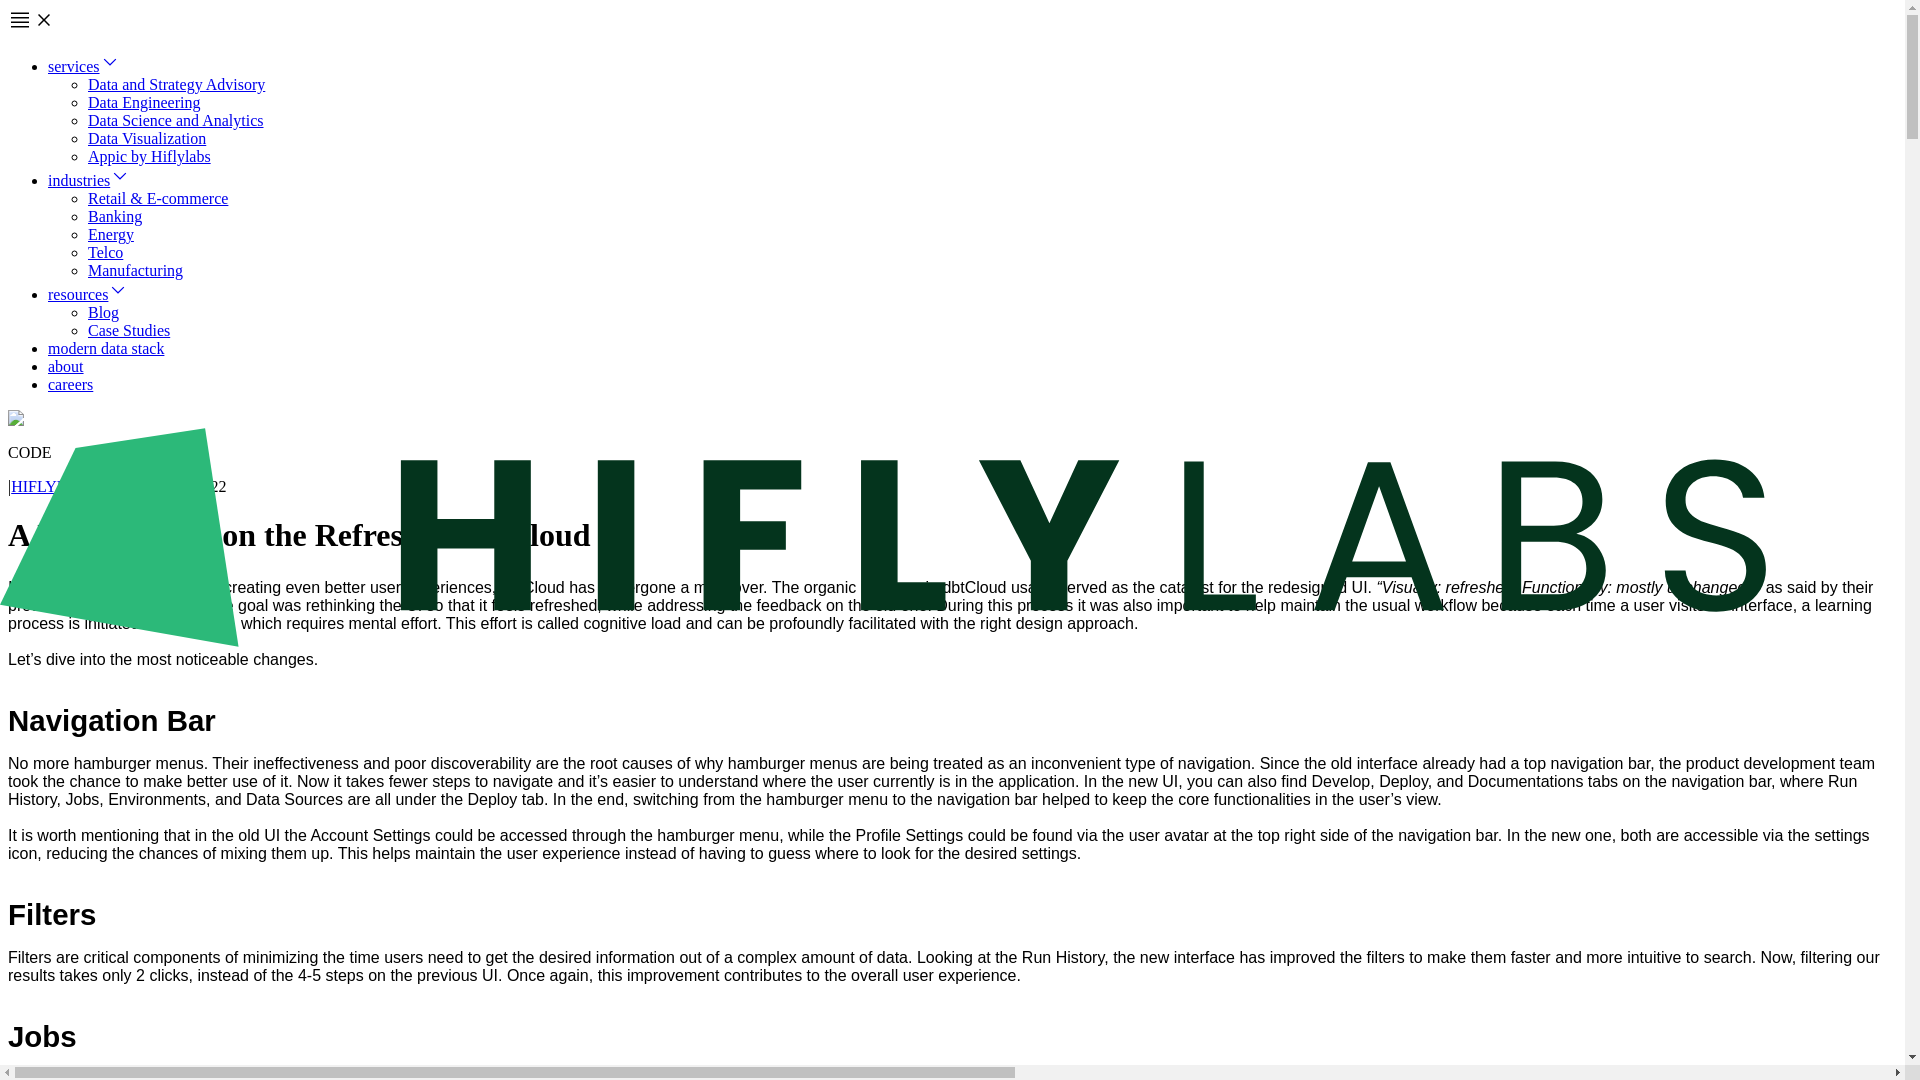 Image resolution: width=1920 pixels, height=1080 pixels. What do you see at coordinates (84, 66) in the screenshot?
I see `services` at bounding box center [84, 66].